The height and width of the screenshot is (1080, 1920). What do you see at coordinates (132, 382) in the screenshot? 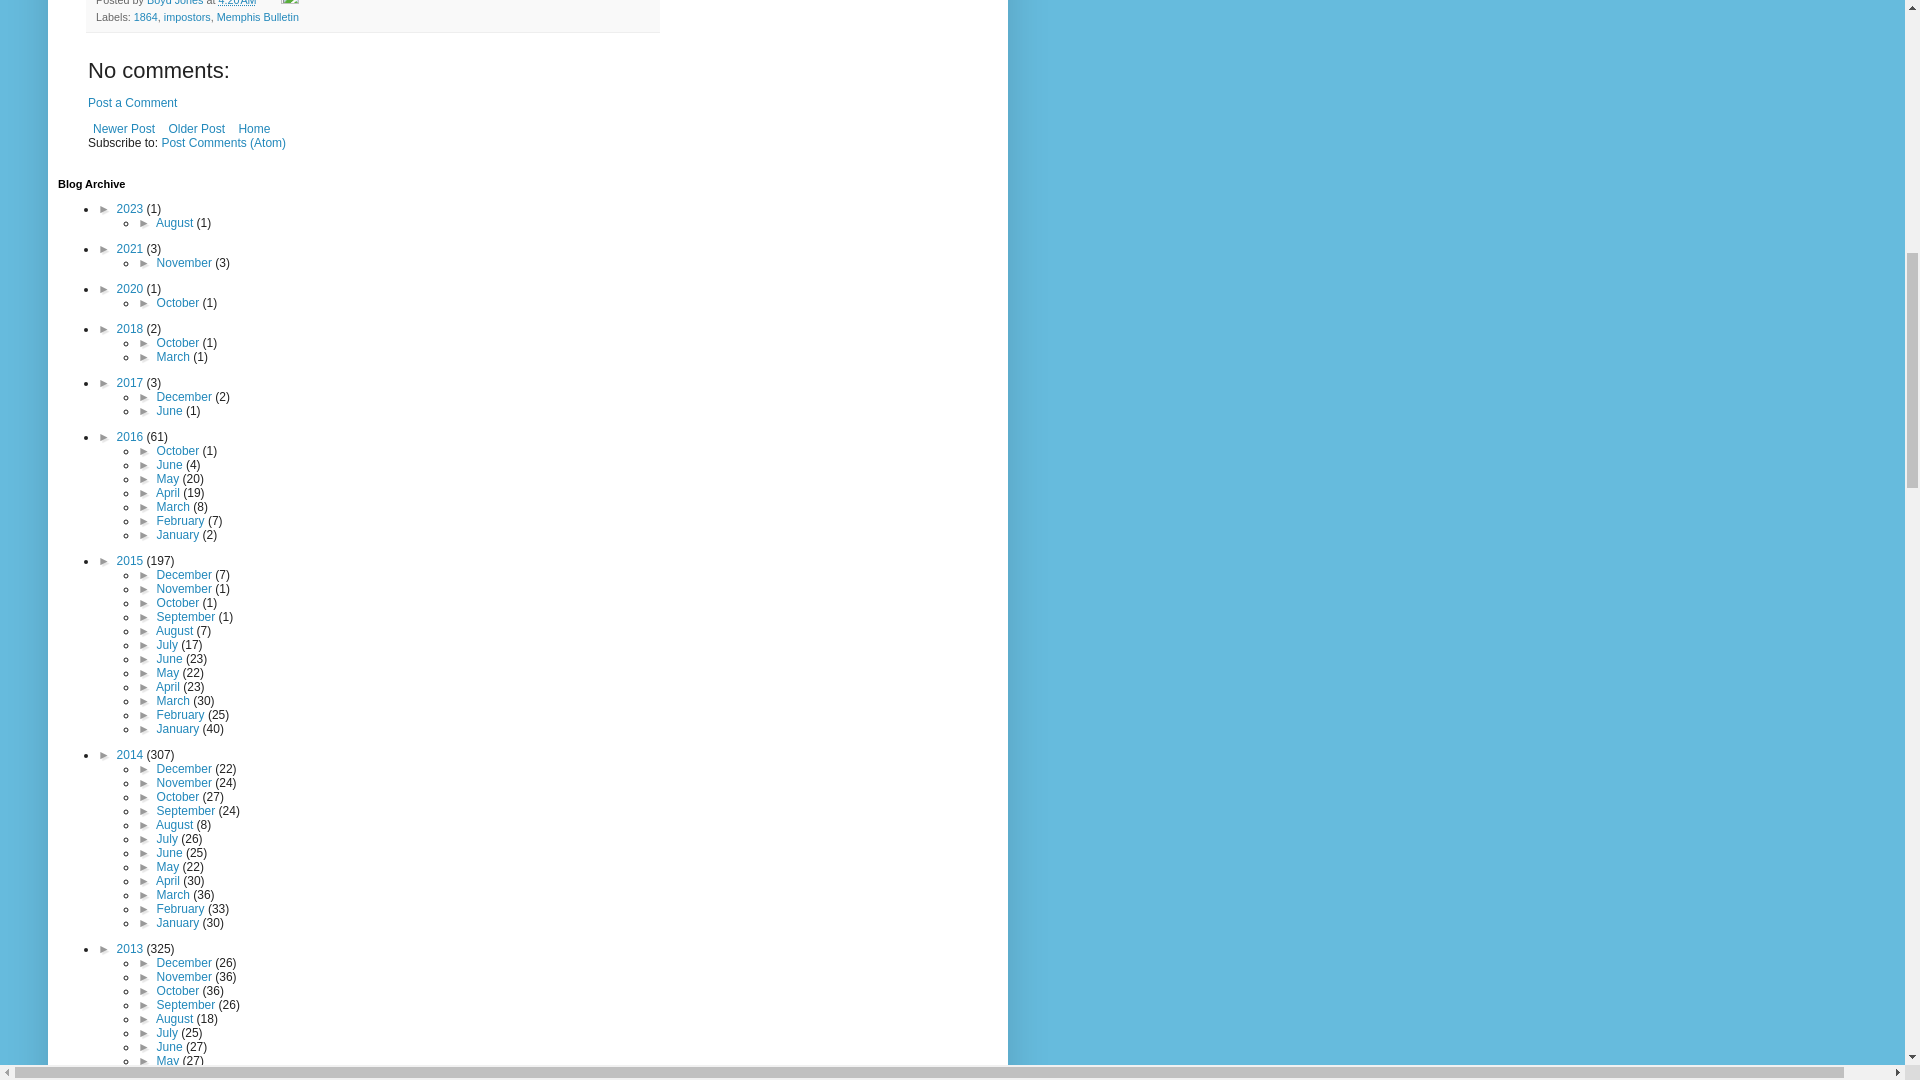
I see `2017` at bounding box center [132, 382].